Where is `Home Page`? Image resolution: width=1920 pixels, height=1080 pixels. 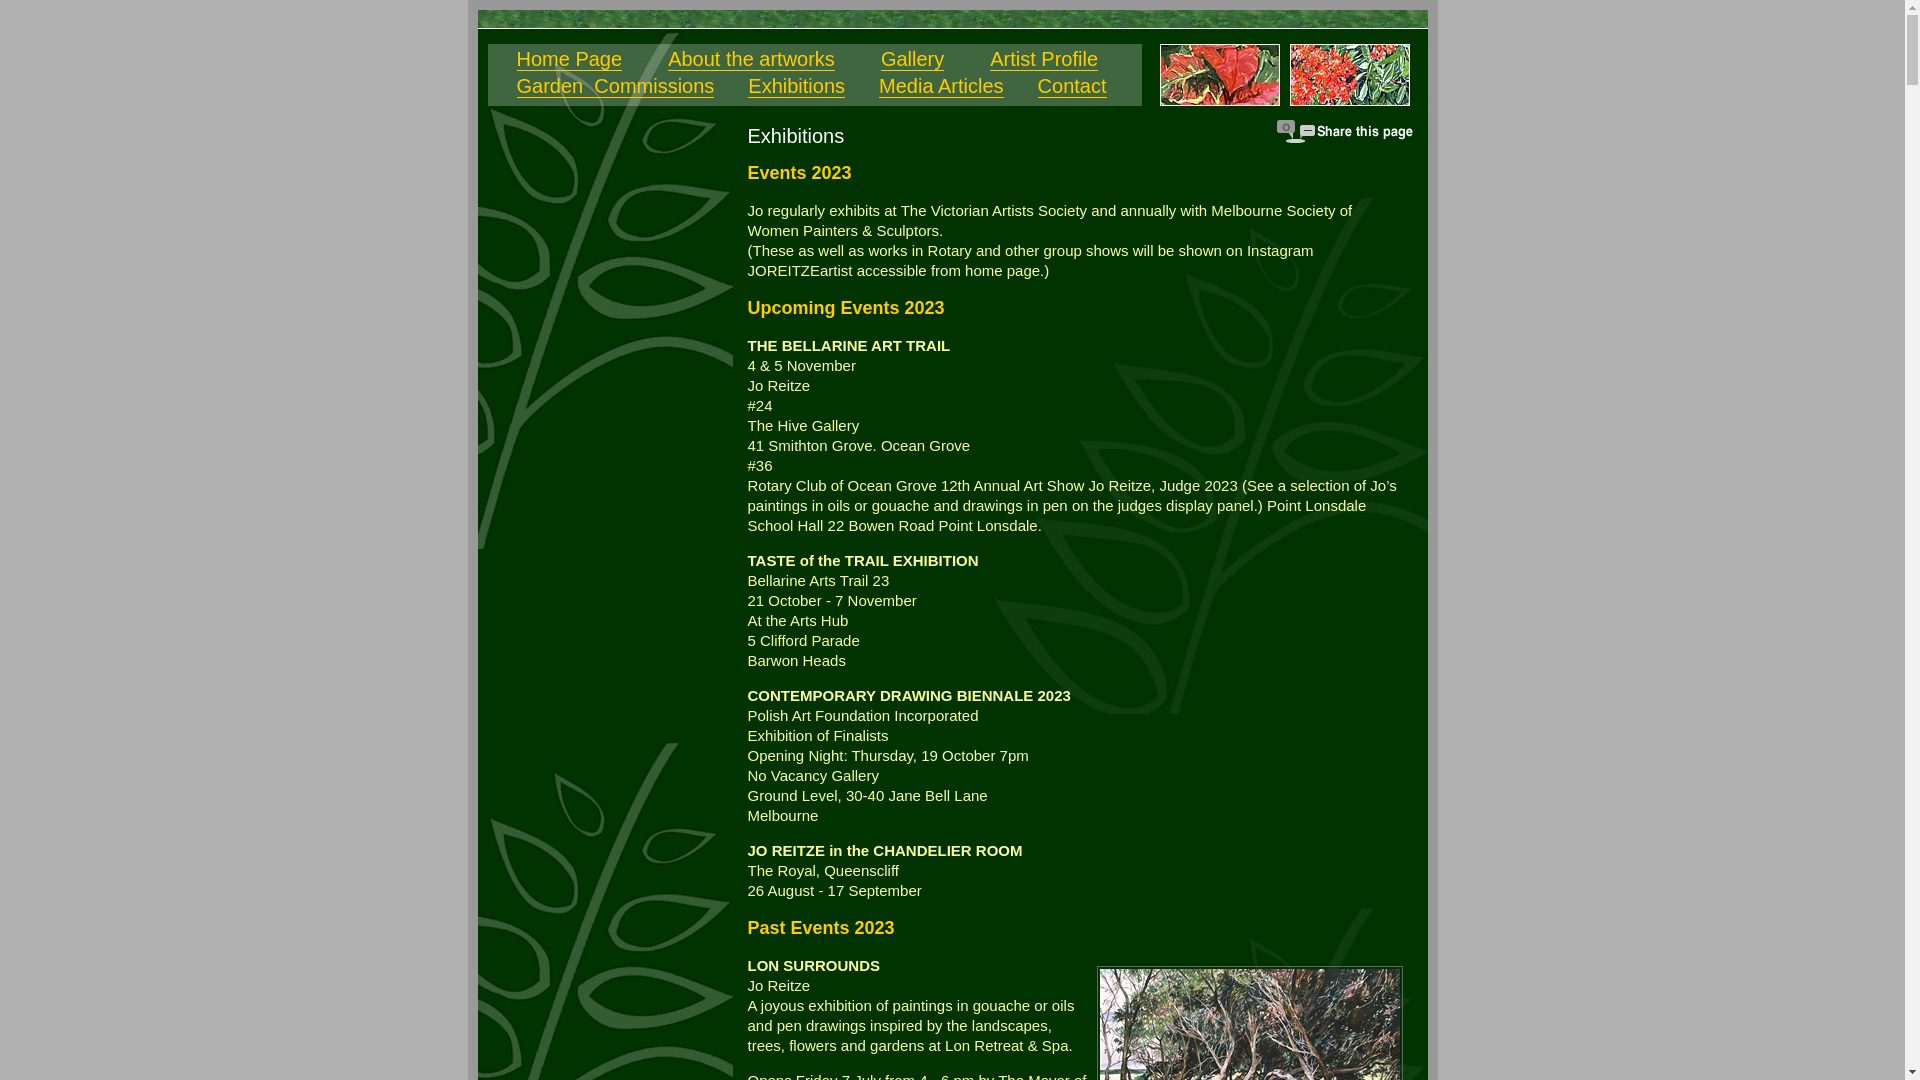 Home Page is located at coordinates (569, 60).